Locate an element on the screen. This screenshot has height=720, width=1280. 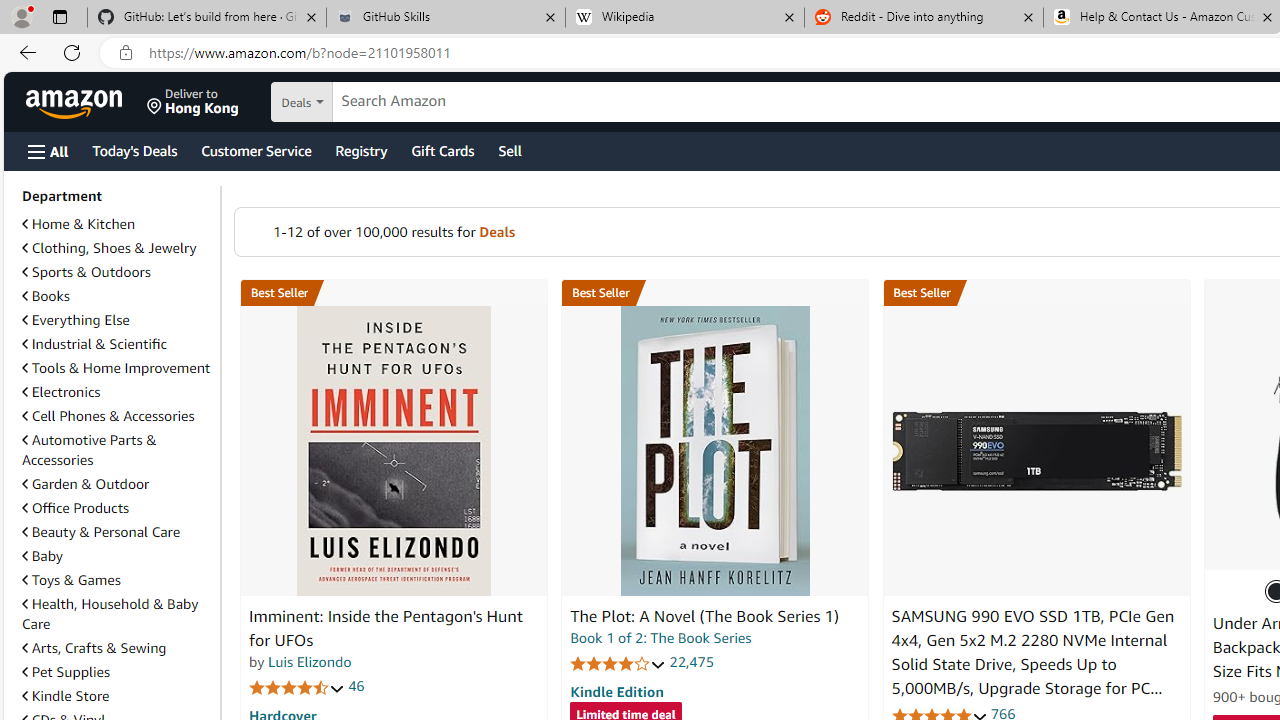
Automotive Parts & Accessories is located at coordinates (89, 450).